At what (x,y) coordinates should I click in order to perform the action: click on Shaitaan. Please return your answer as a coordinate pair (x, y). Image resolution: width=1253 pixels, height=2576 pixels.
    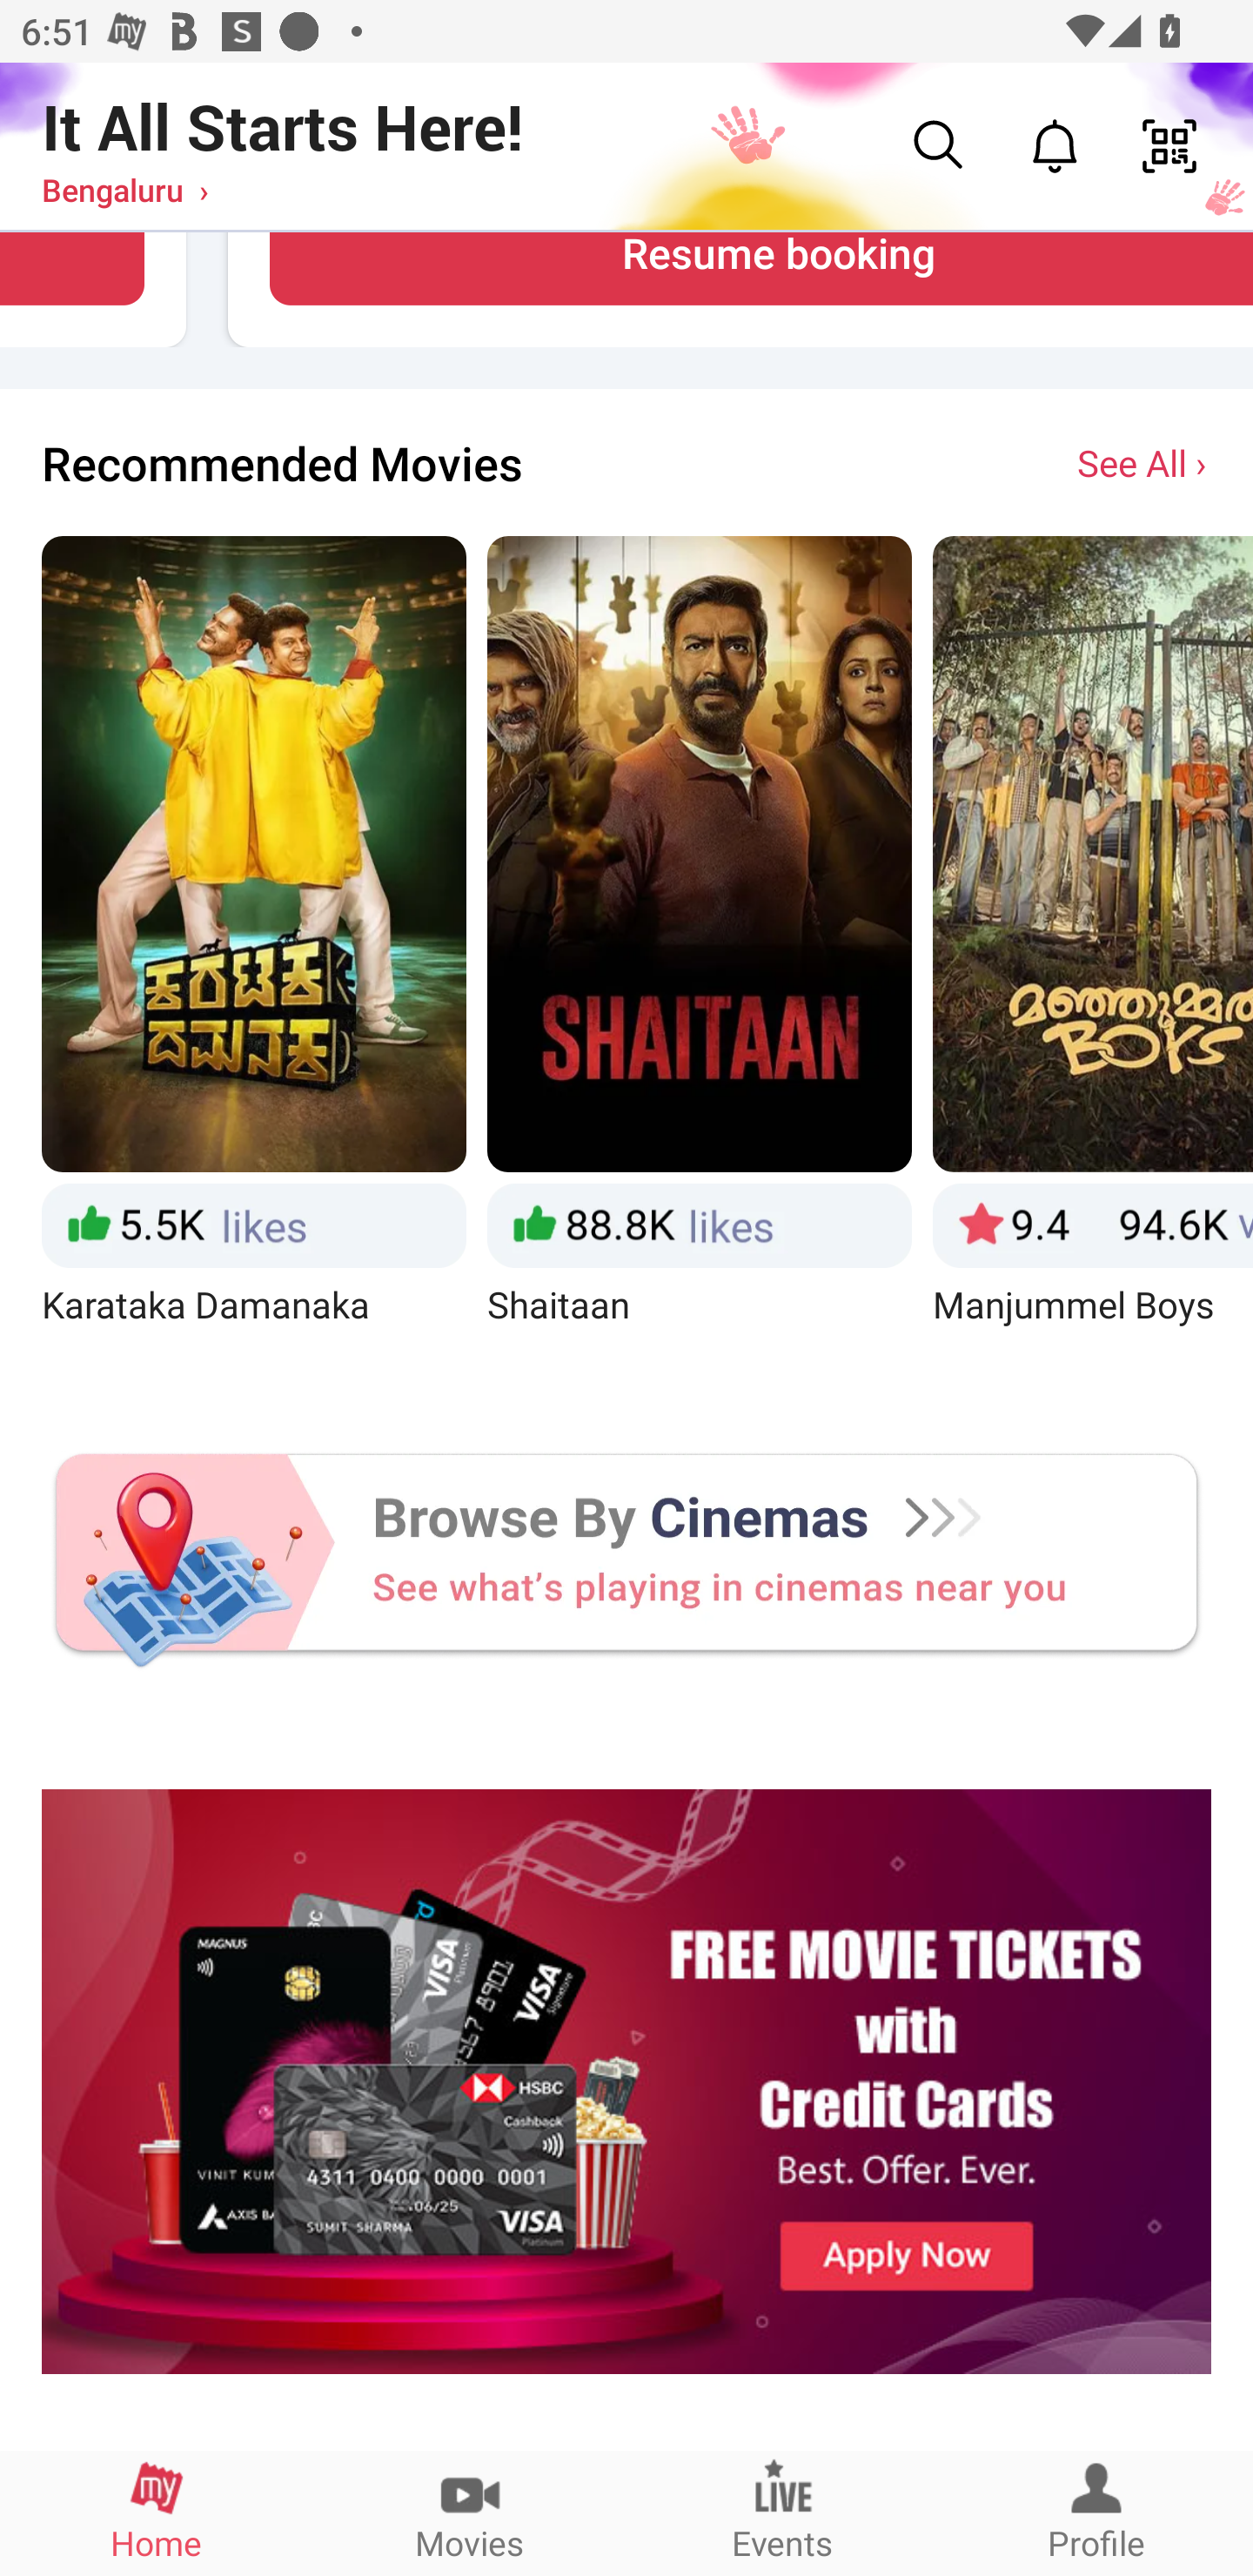
    Looking at the image, I should click on (700, 957).